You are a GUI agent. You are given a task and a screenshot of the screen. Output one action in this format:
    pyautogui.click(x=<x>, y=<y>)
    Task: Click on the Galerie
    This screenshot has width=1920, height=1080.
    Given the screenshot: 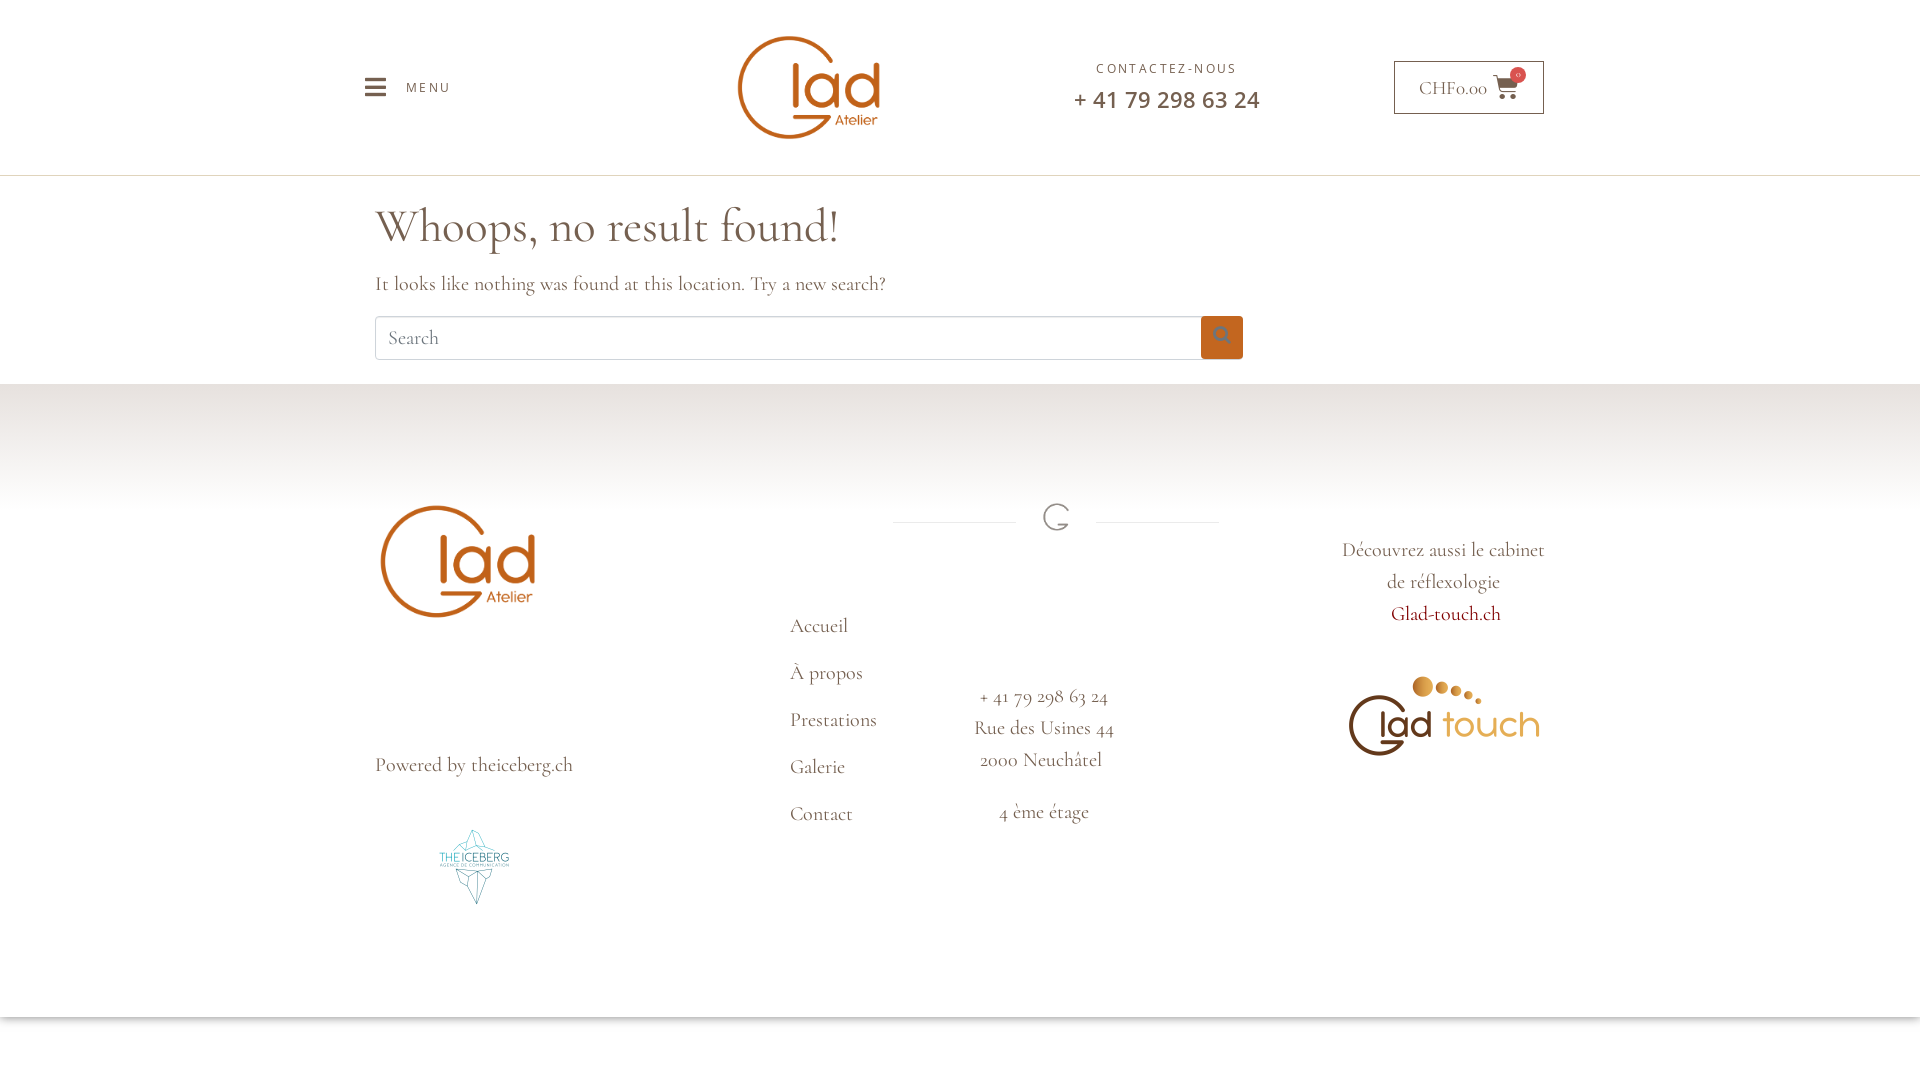 What is the action you would take?
    pyautogui.click(x=870, y=767)
    